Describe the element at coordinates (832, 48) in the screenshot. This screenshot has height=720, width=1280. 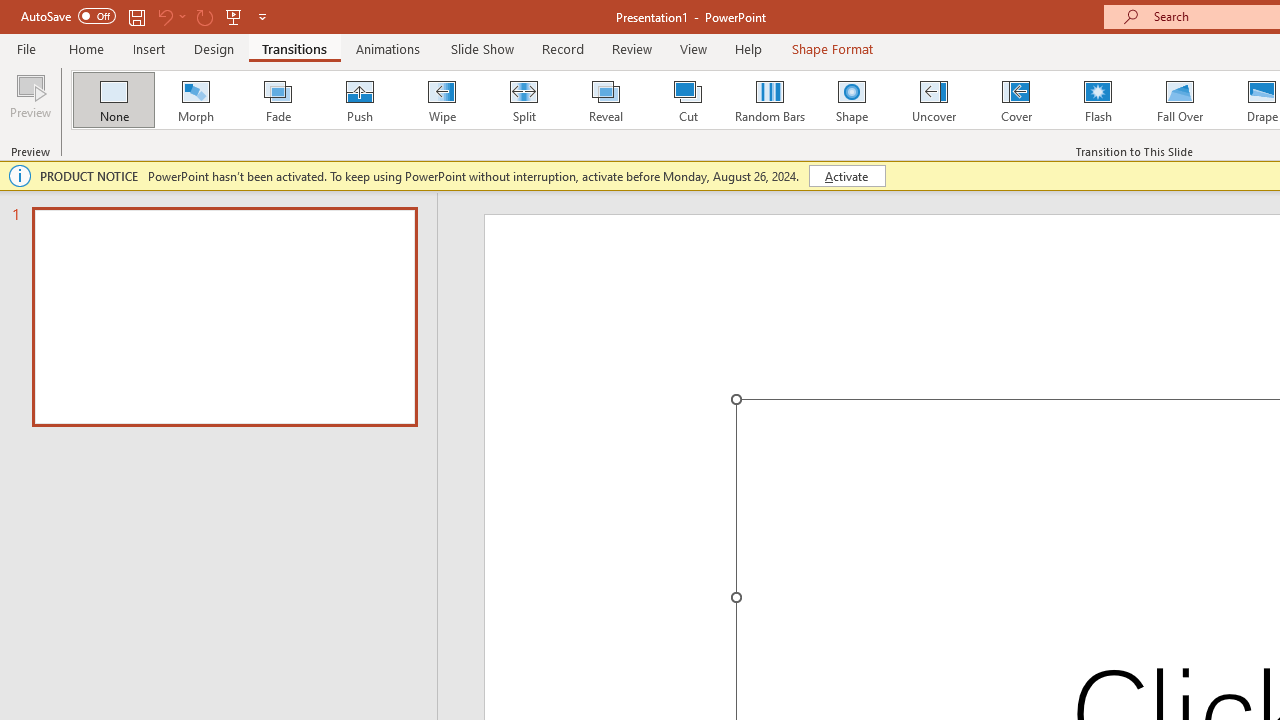
I see `Shape Format` at that location.